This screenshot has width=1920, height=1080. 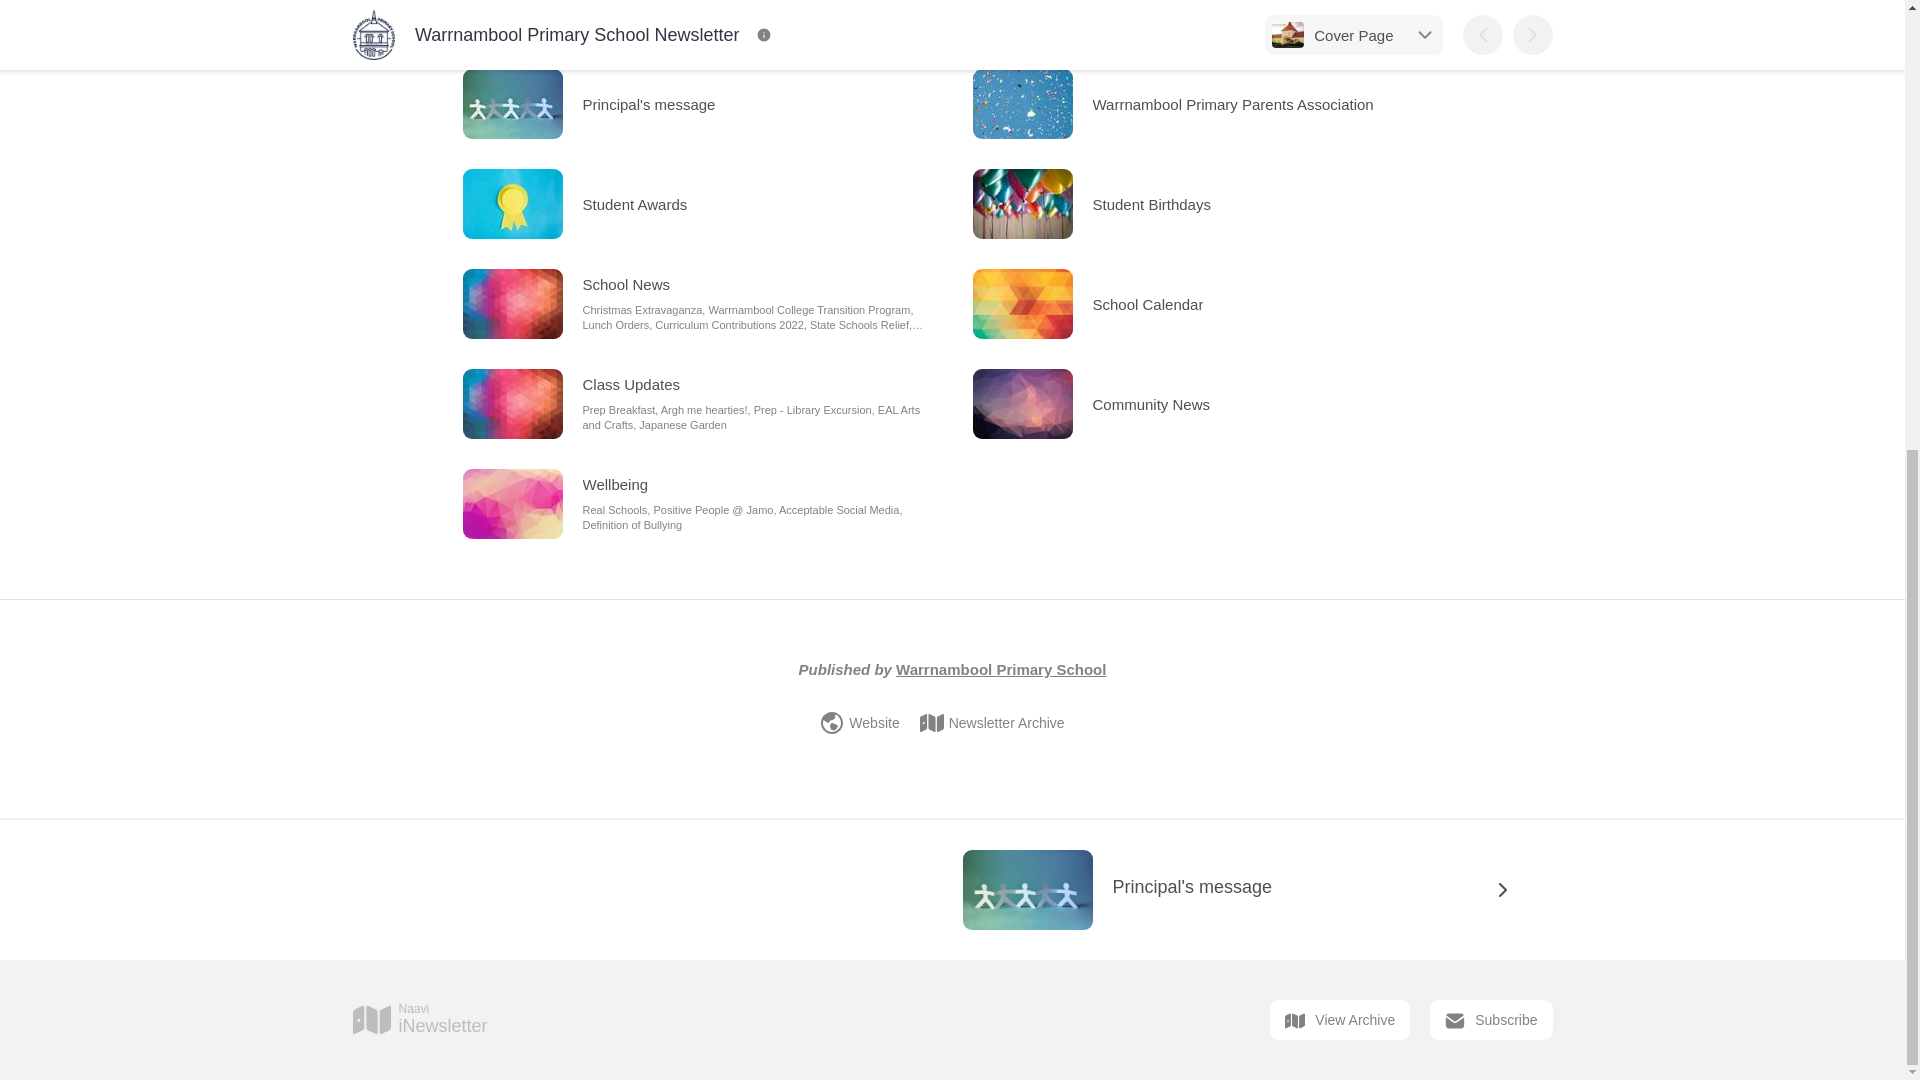 I want to click on School Calendar, so click(x=1490, y=1020).